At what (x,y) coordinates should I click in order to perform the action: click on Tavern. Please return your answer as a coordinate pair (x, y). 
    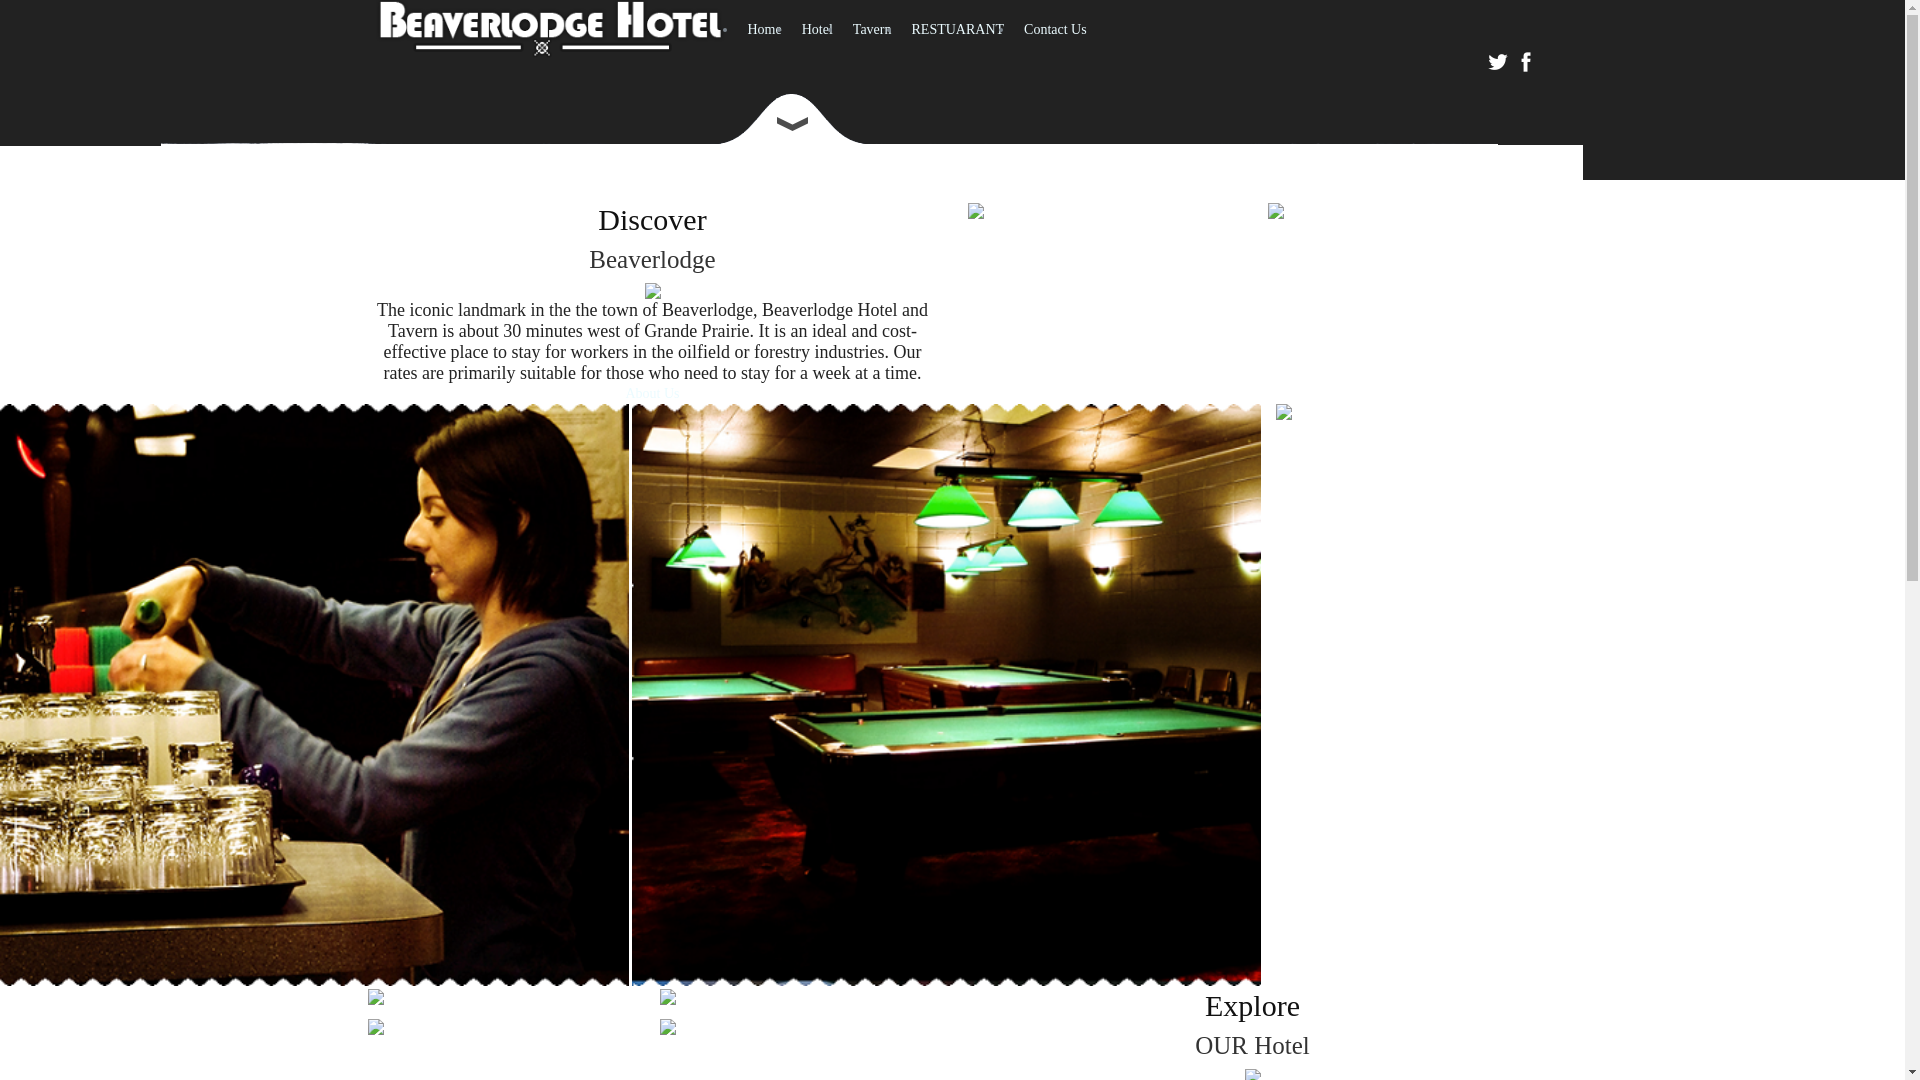
    Looking at the image, I should click on (872, 30).